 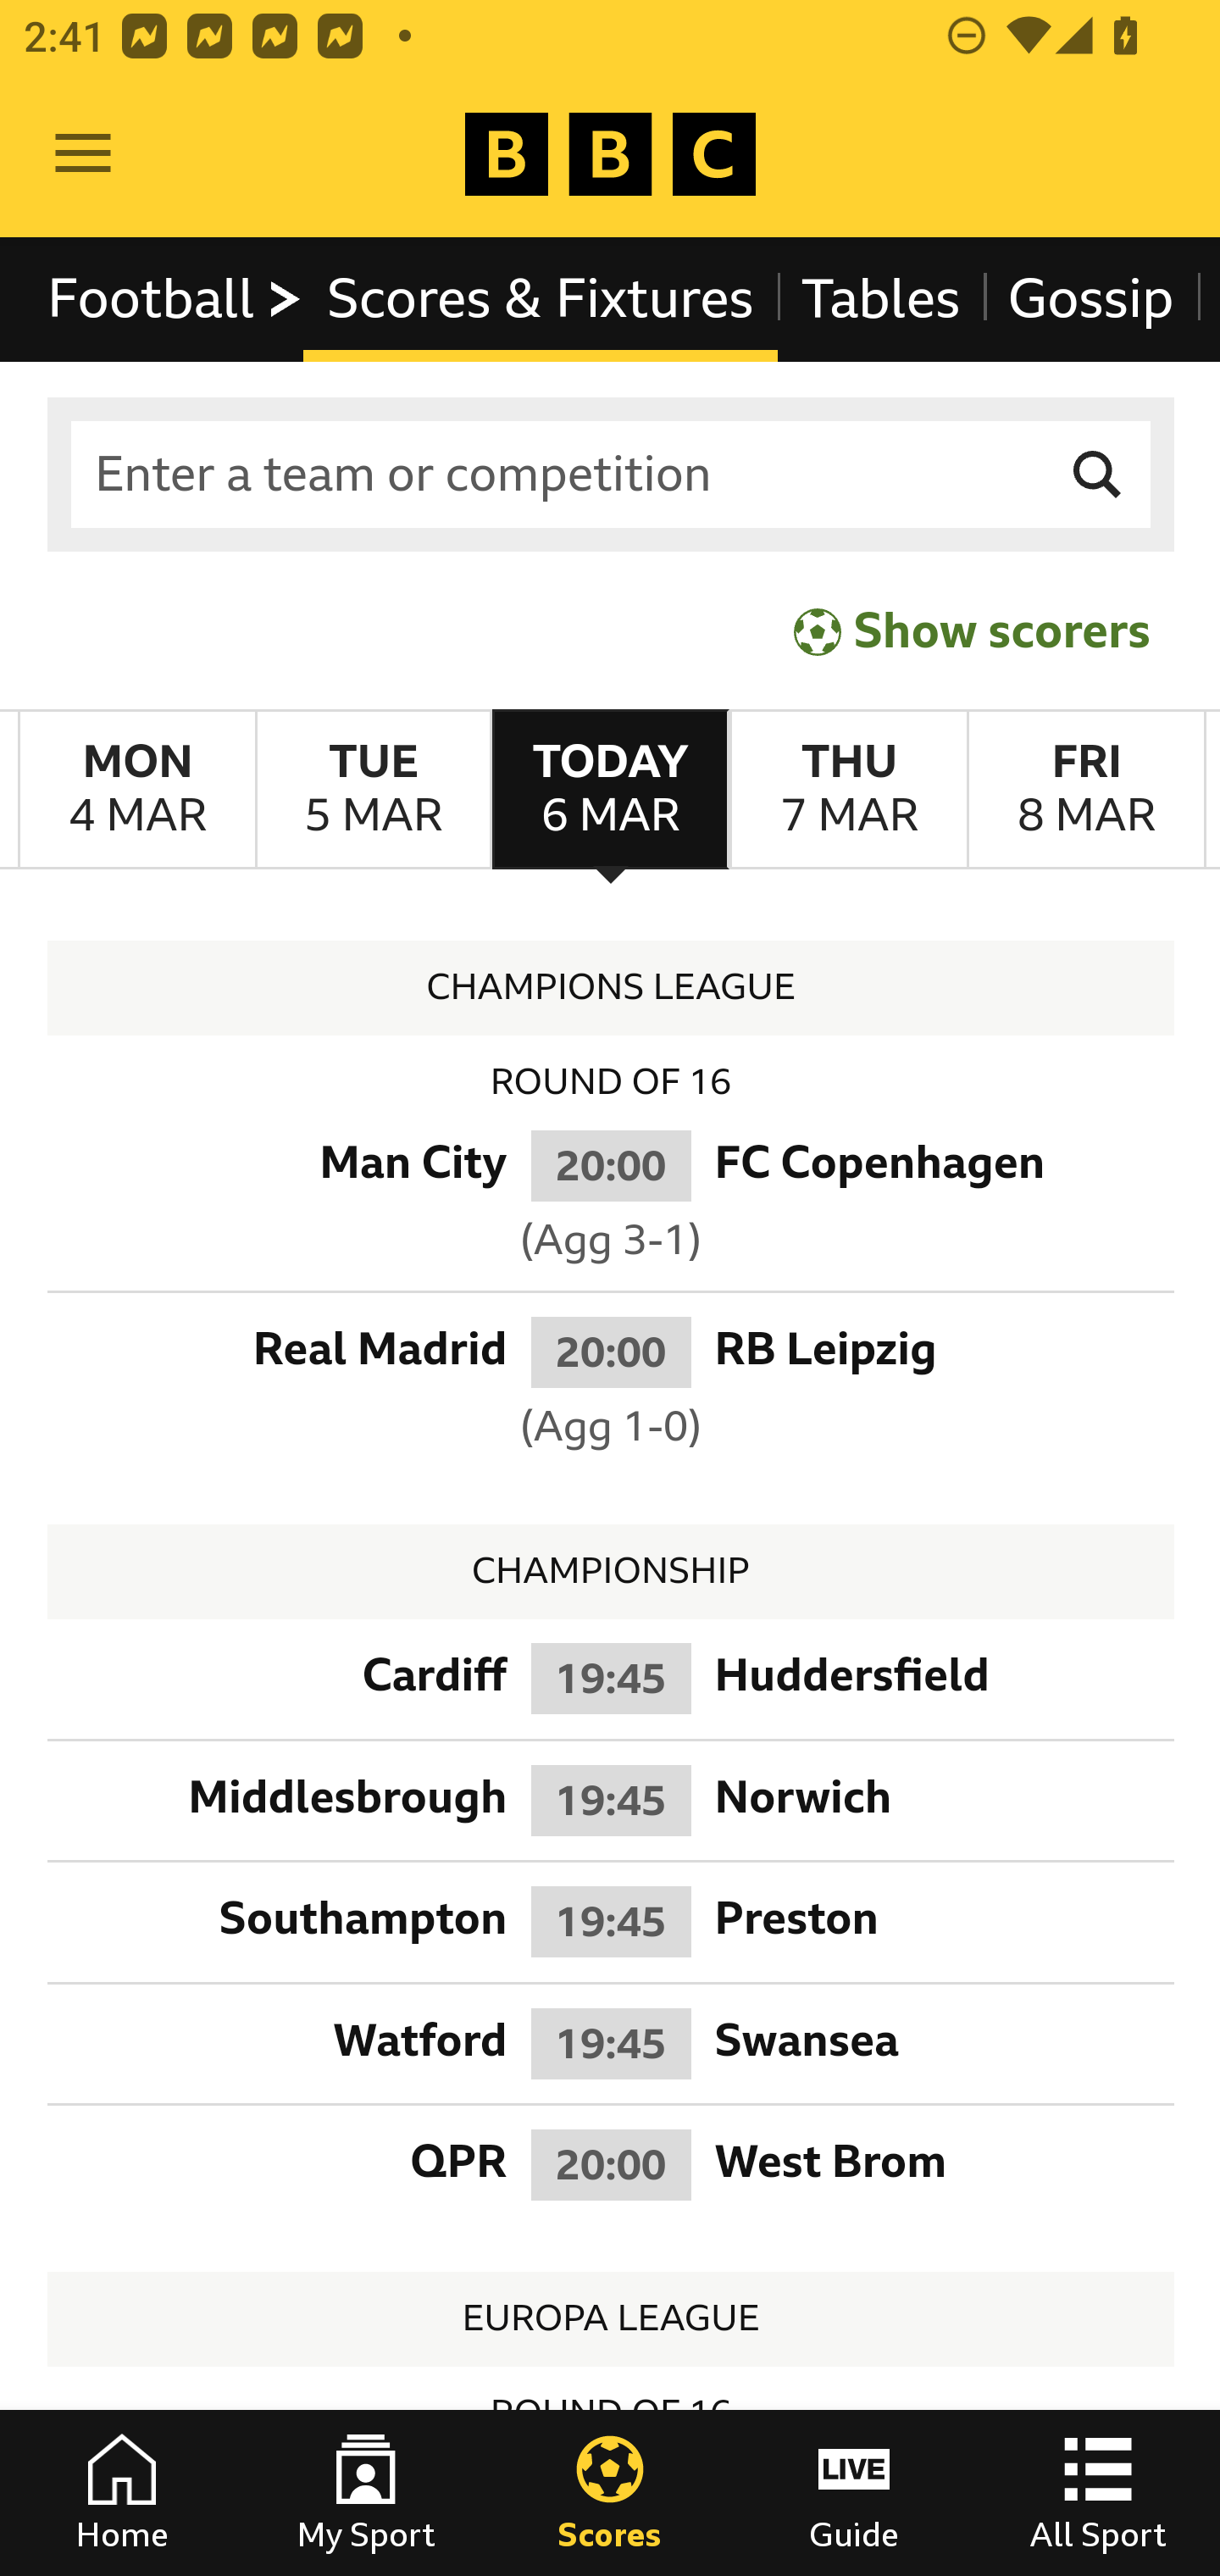 I want to click on Scores & Fixtures, so click(x=541, y=298).